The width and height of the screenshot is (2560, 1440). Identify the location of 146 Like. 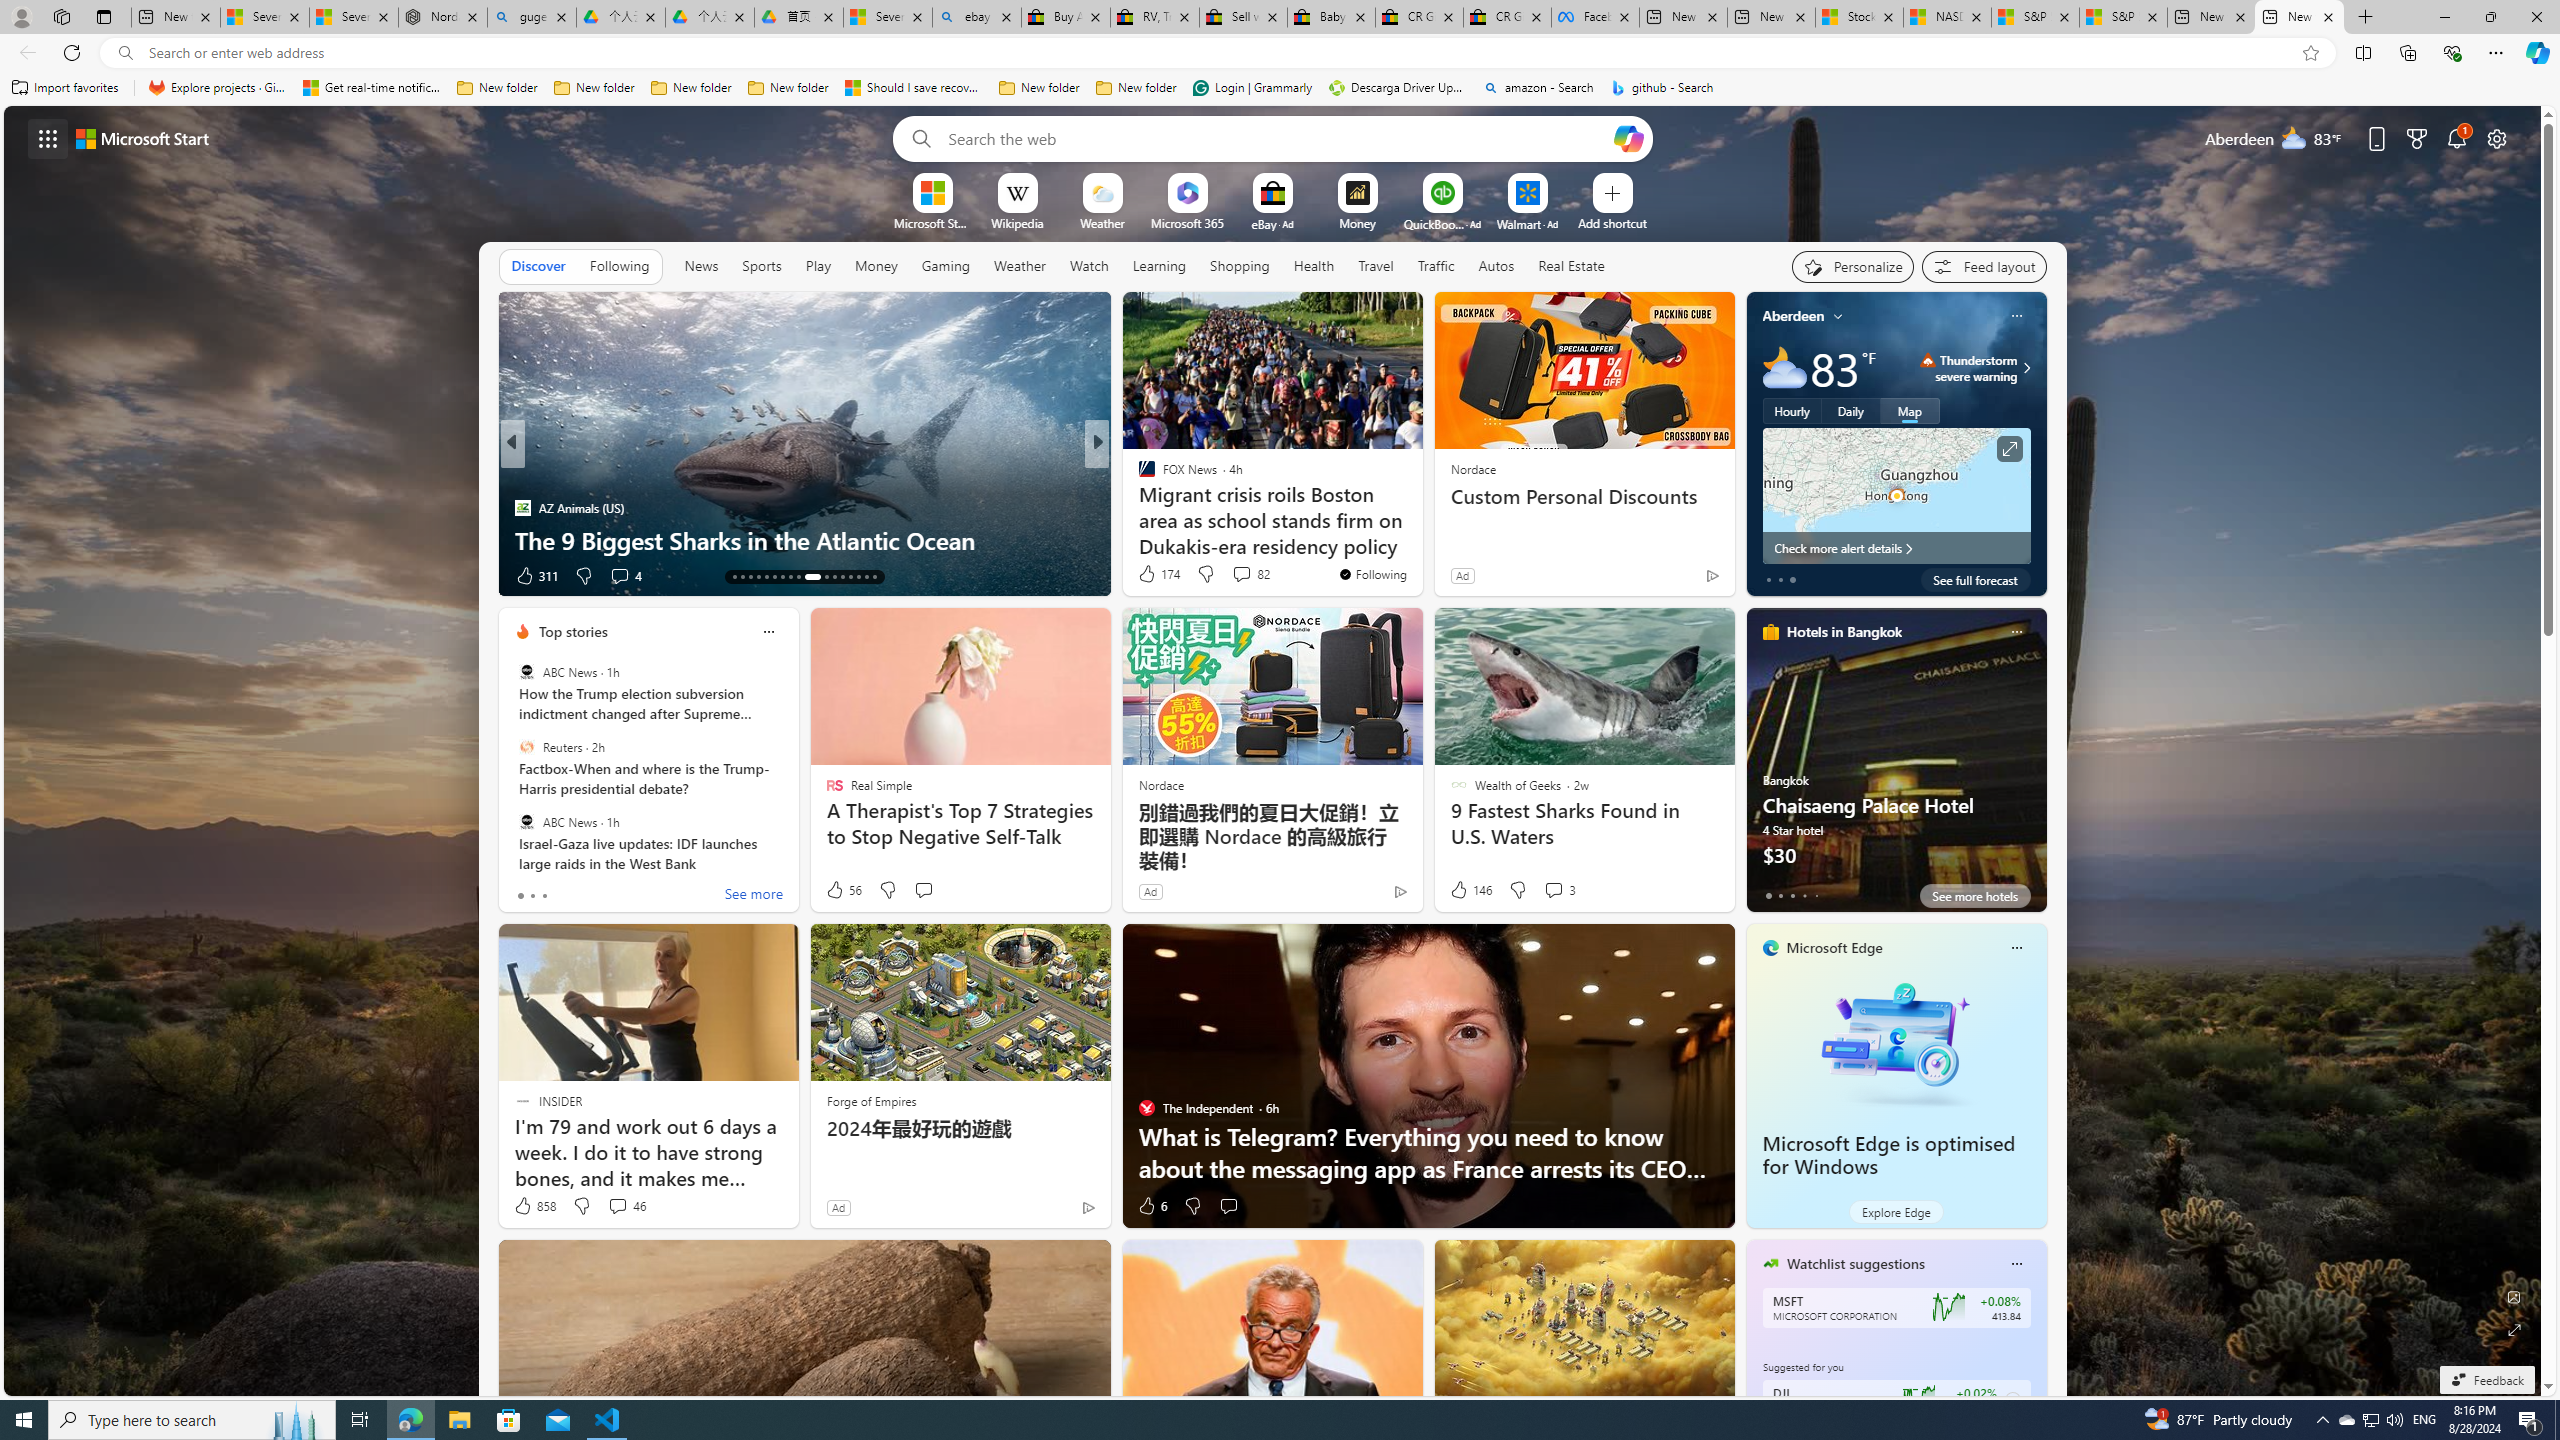
(1469, 890).